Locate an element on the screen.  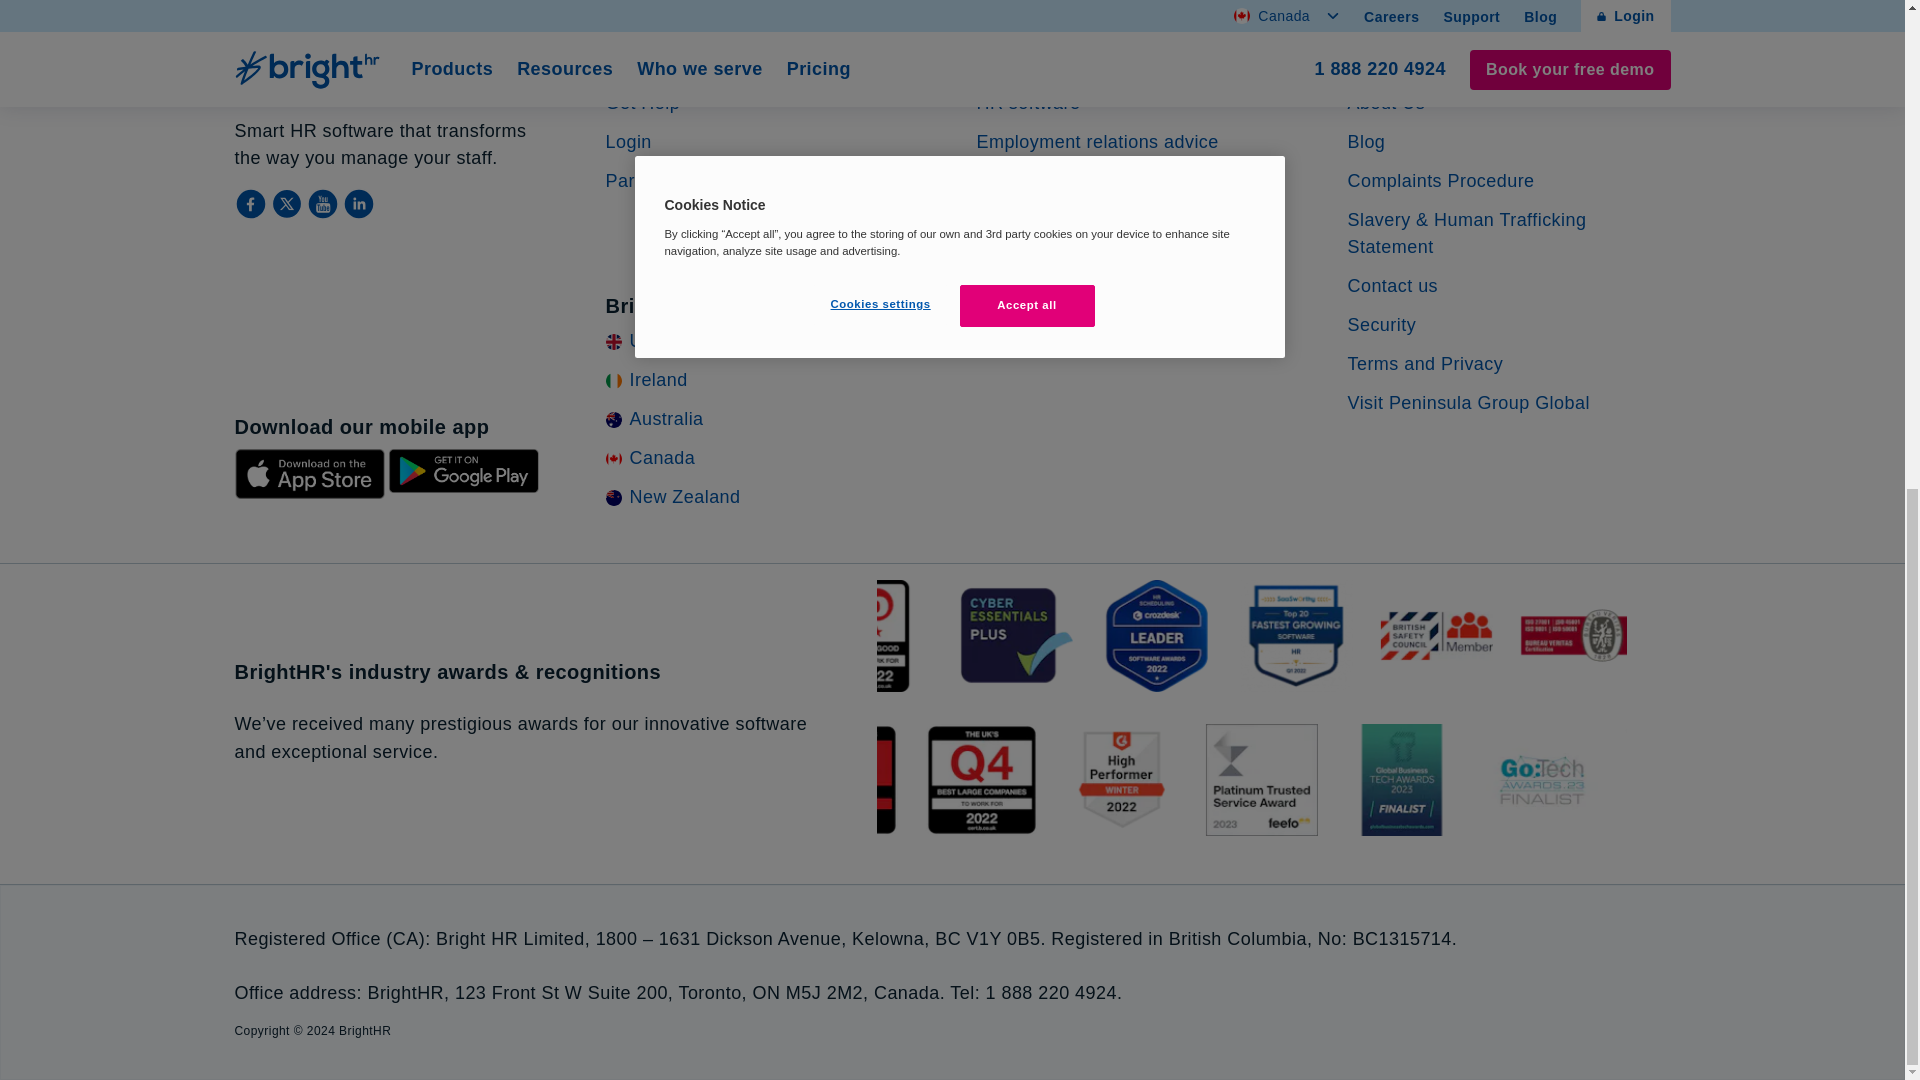
Blog is located at coordinates (1366, 142).